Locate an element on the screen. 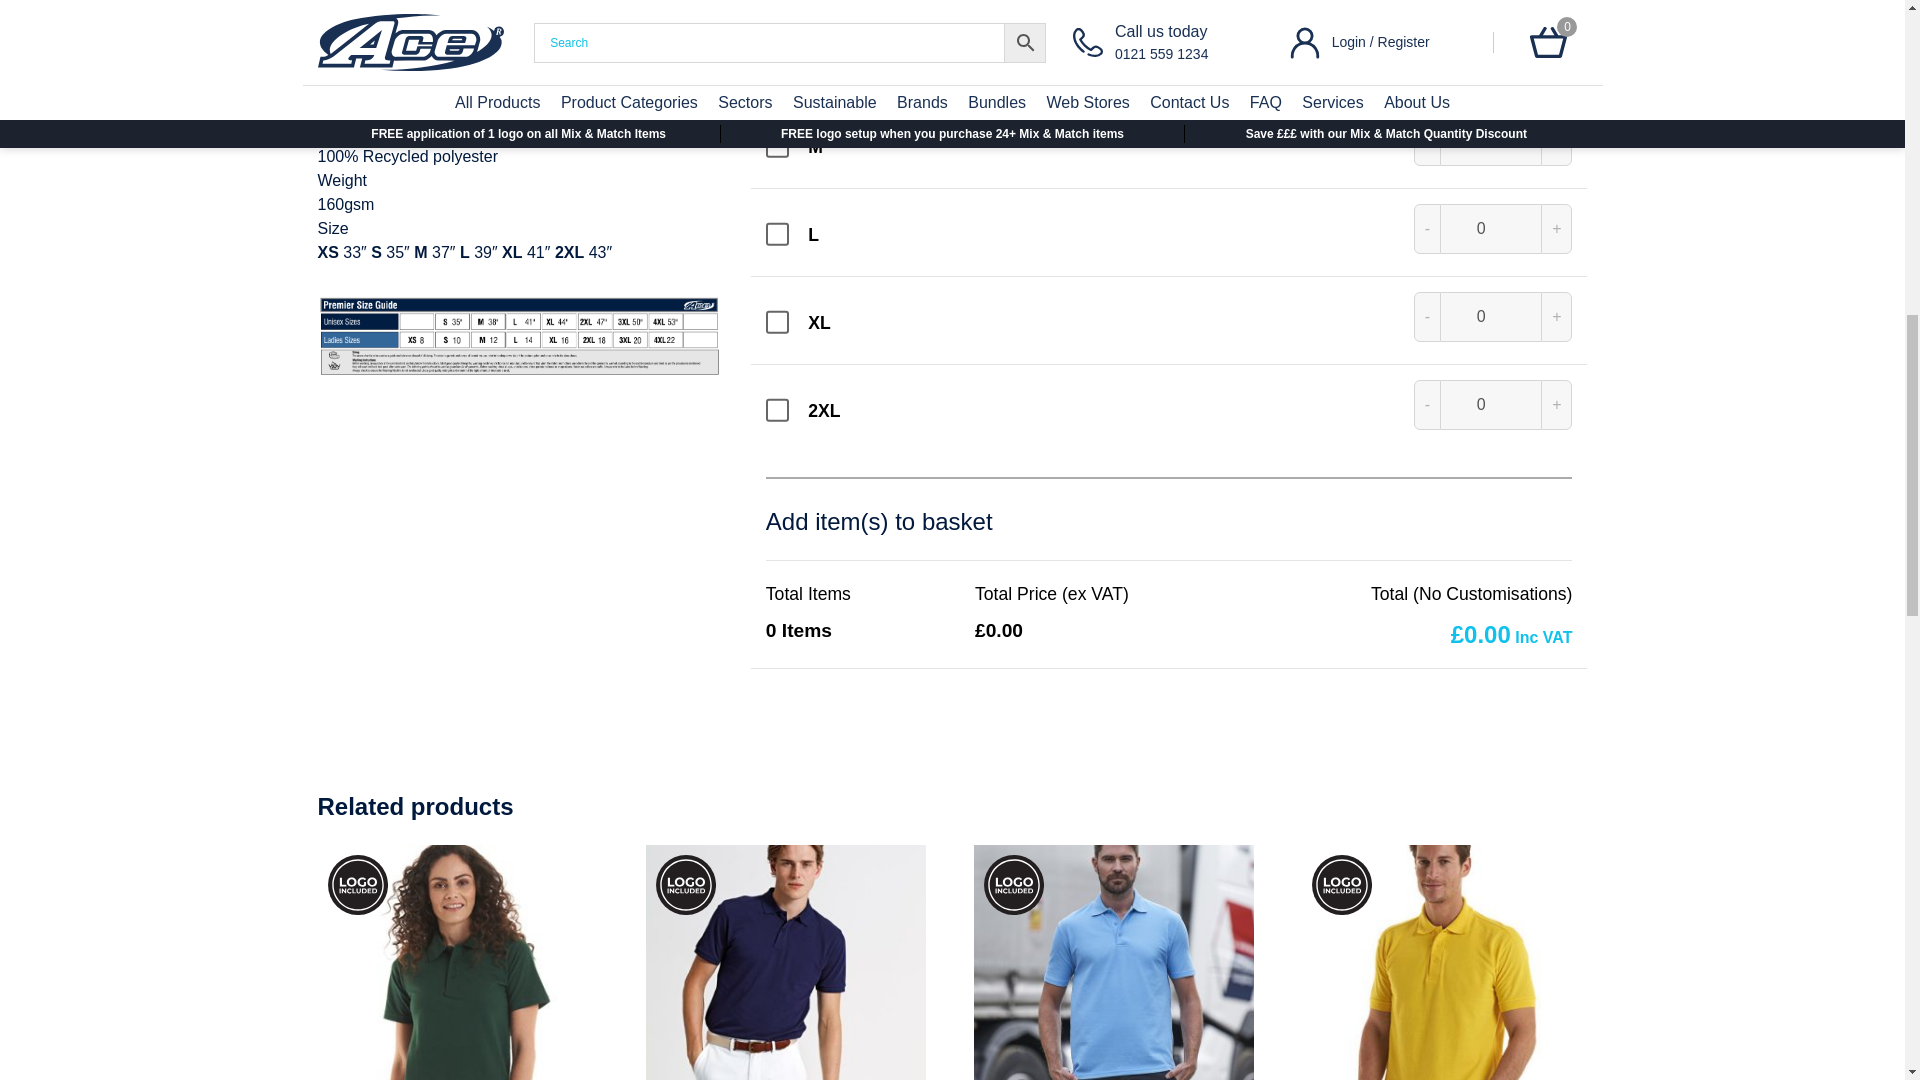 This screenshot has width=1920, height=1080. 0 is located at coordinates (1491, 316).